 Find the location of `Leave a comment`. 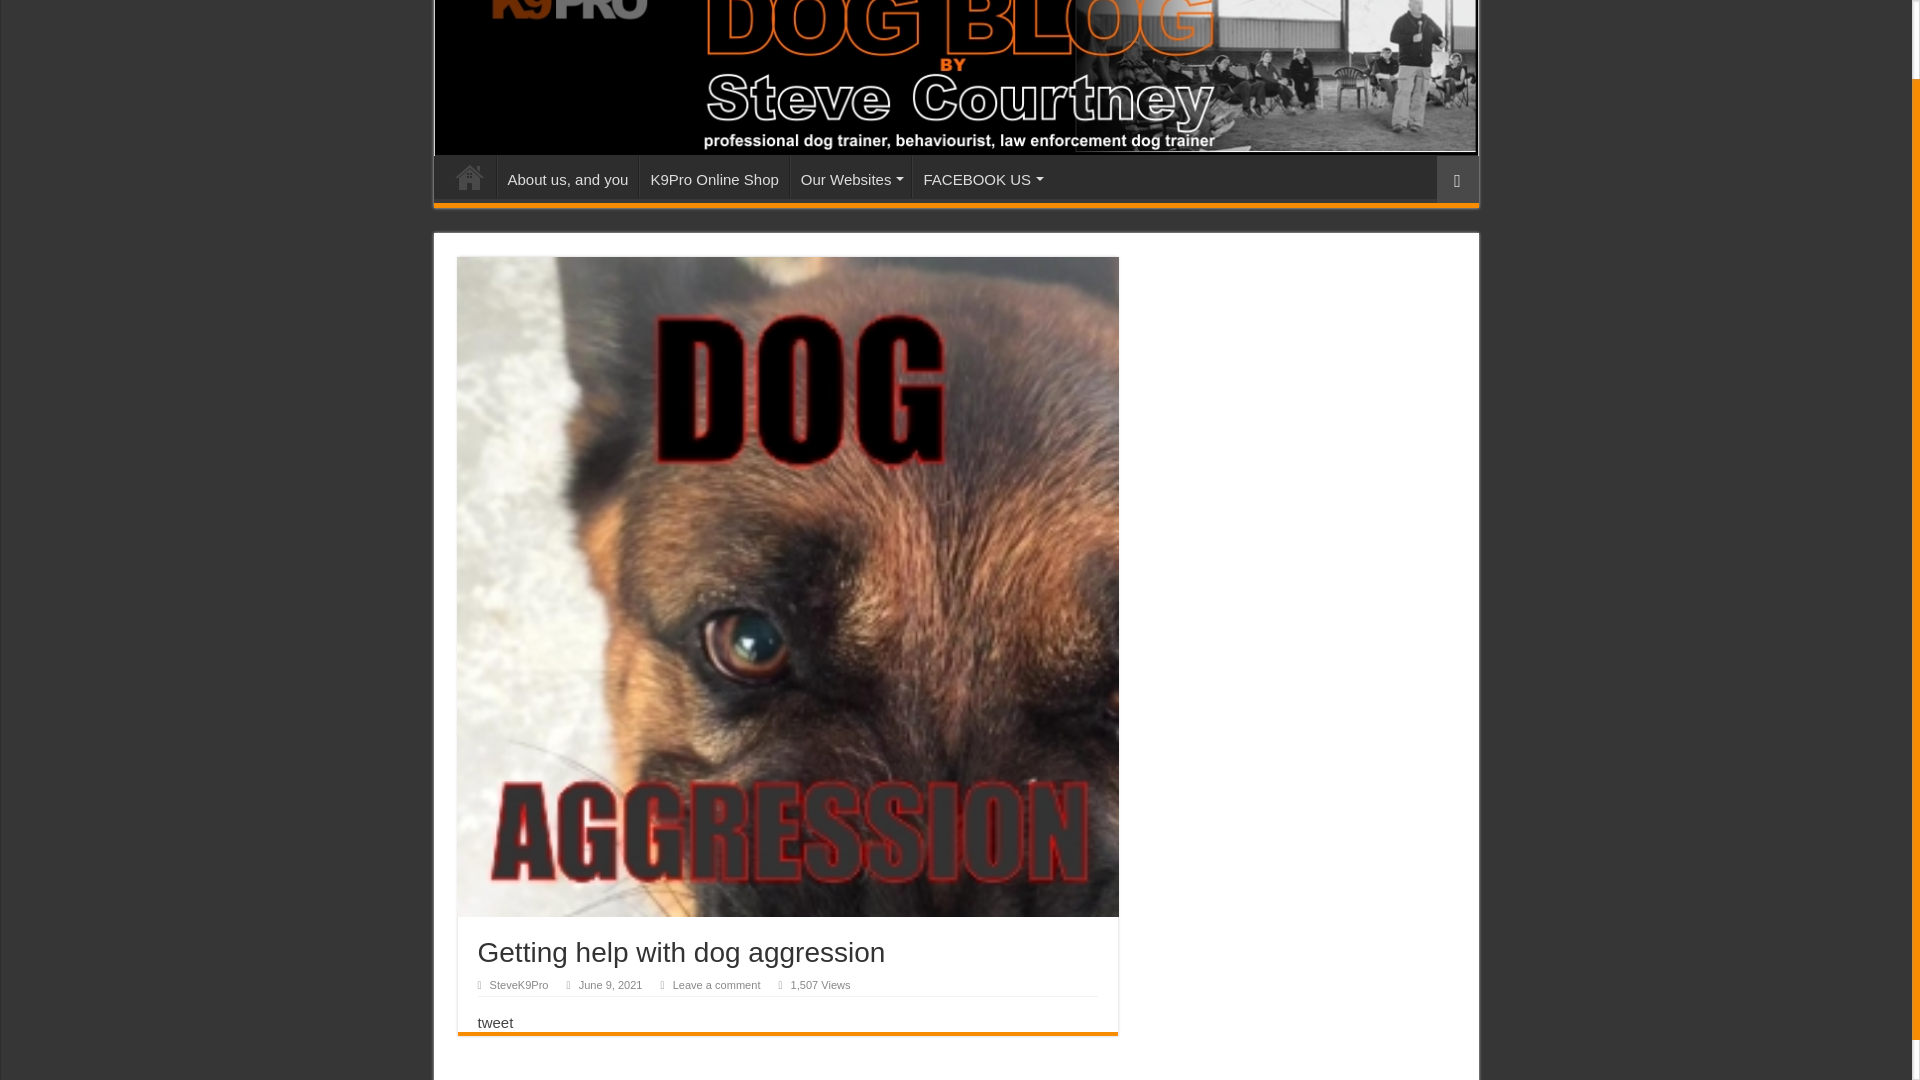

Leave a comment is located at coordinates (716, 984).